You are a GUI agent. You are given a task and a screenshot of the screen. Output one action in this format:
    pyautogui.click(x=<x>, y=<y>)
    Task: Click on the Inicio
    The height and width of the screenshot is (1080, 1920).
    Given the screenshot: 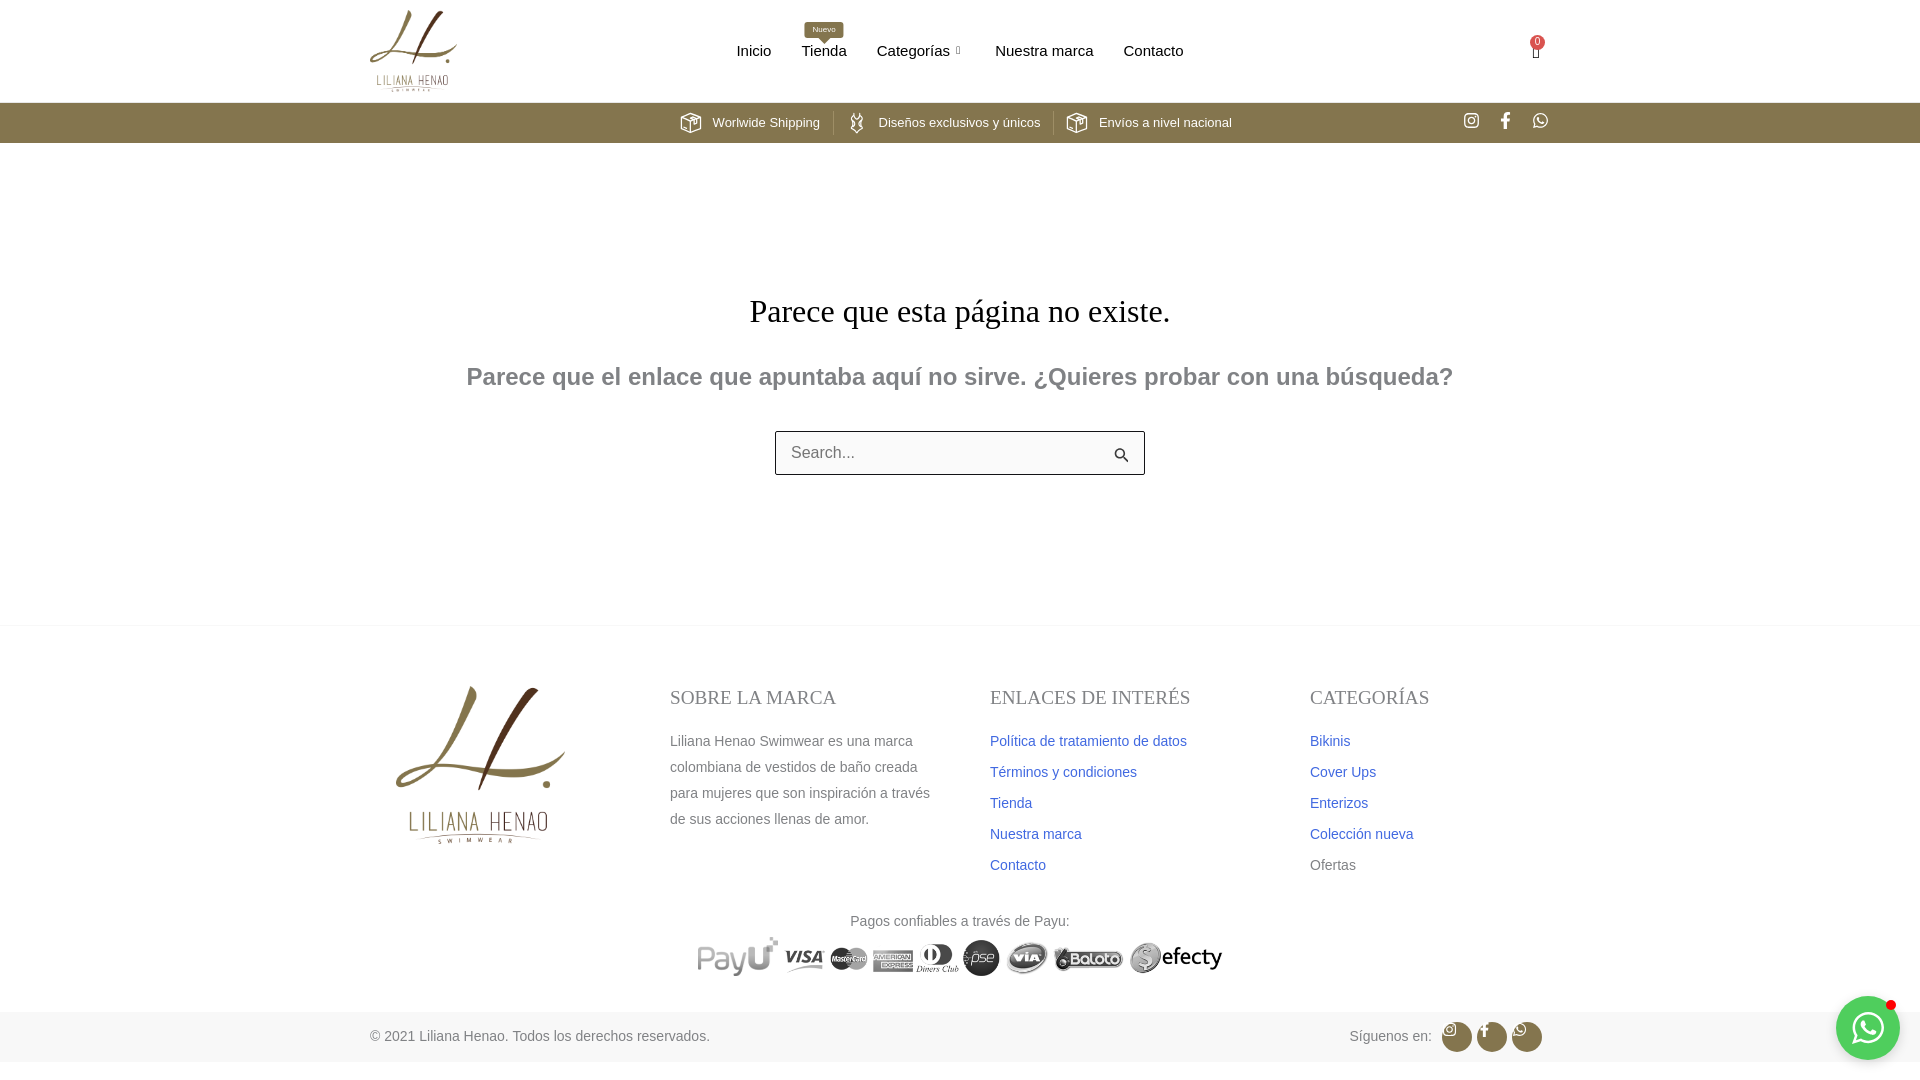 What is the action you would take?
    pyautogui.click(x=1472, y=122)
    